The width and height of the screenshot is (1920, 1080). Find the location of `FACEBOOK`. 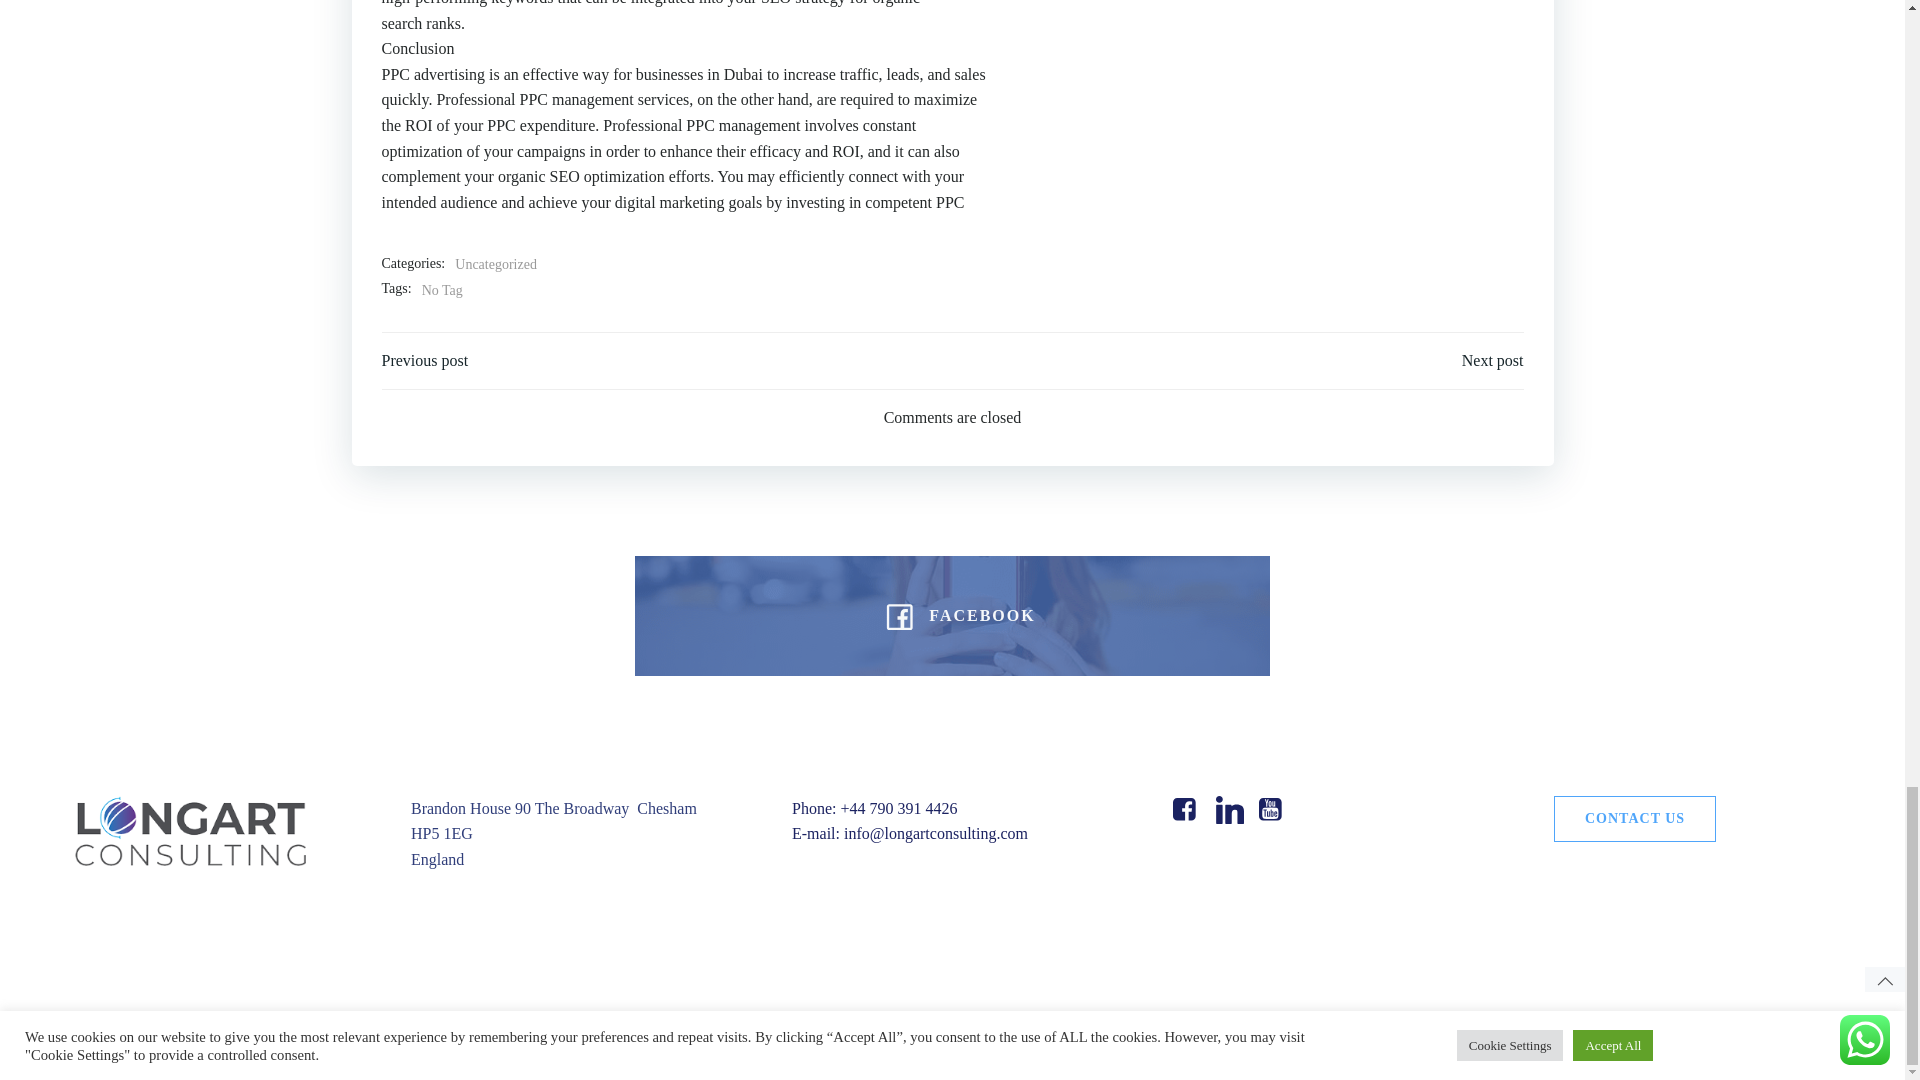

FACEBOOK is located at coordinates (952, 616).